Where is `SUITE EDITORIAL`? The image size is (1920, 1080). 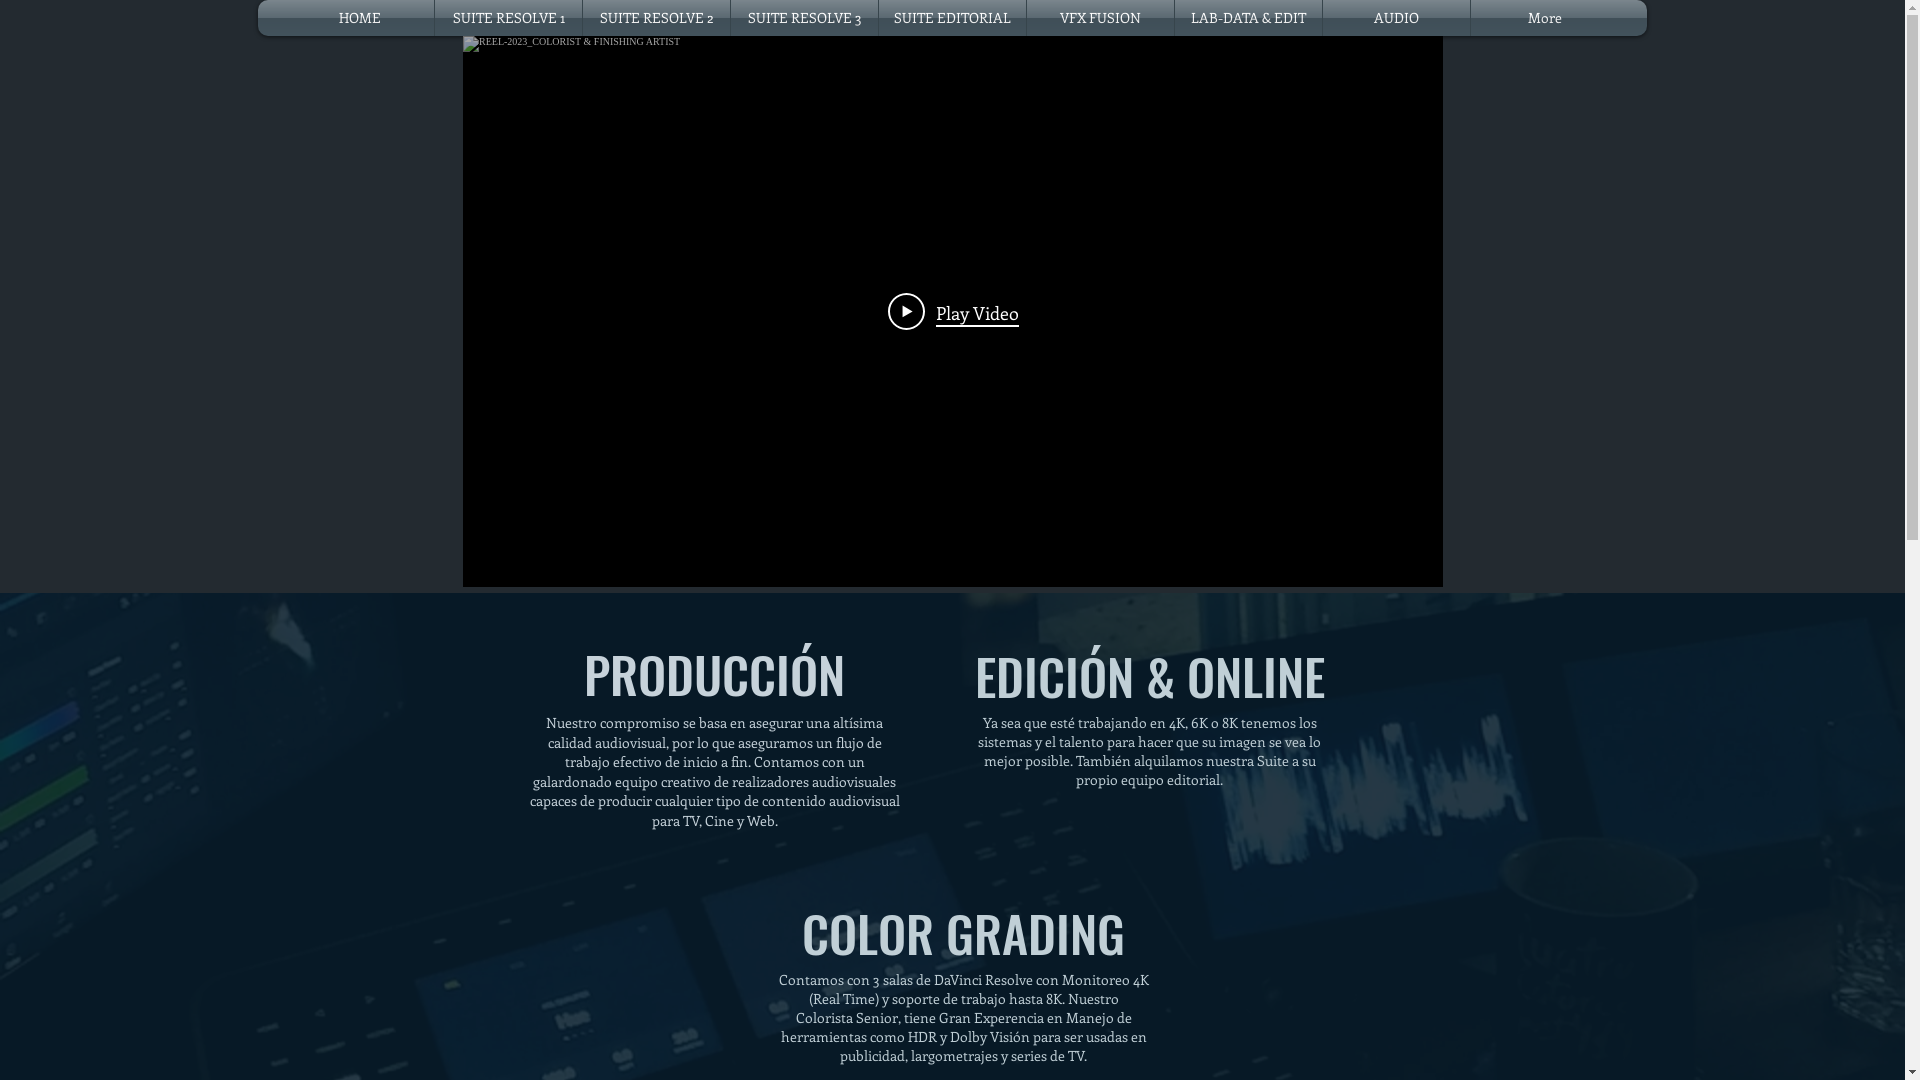
SUITE EDITORIAL is located at coordinates (952, 18).